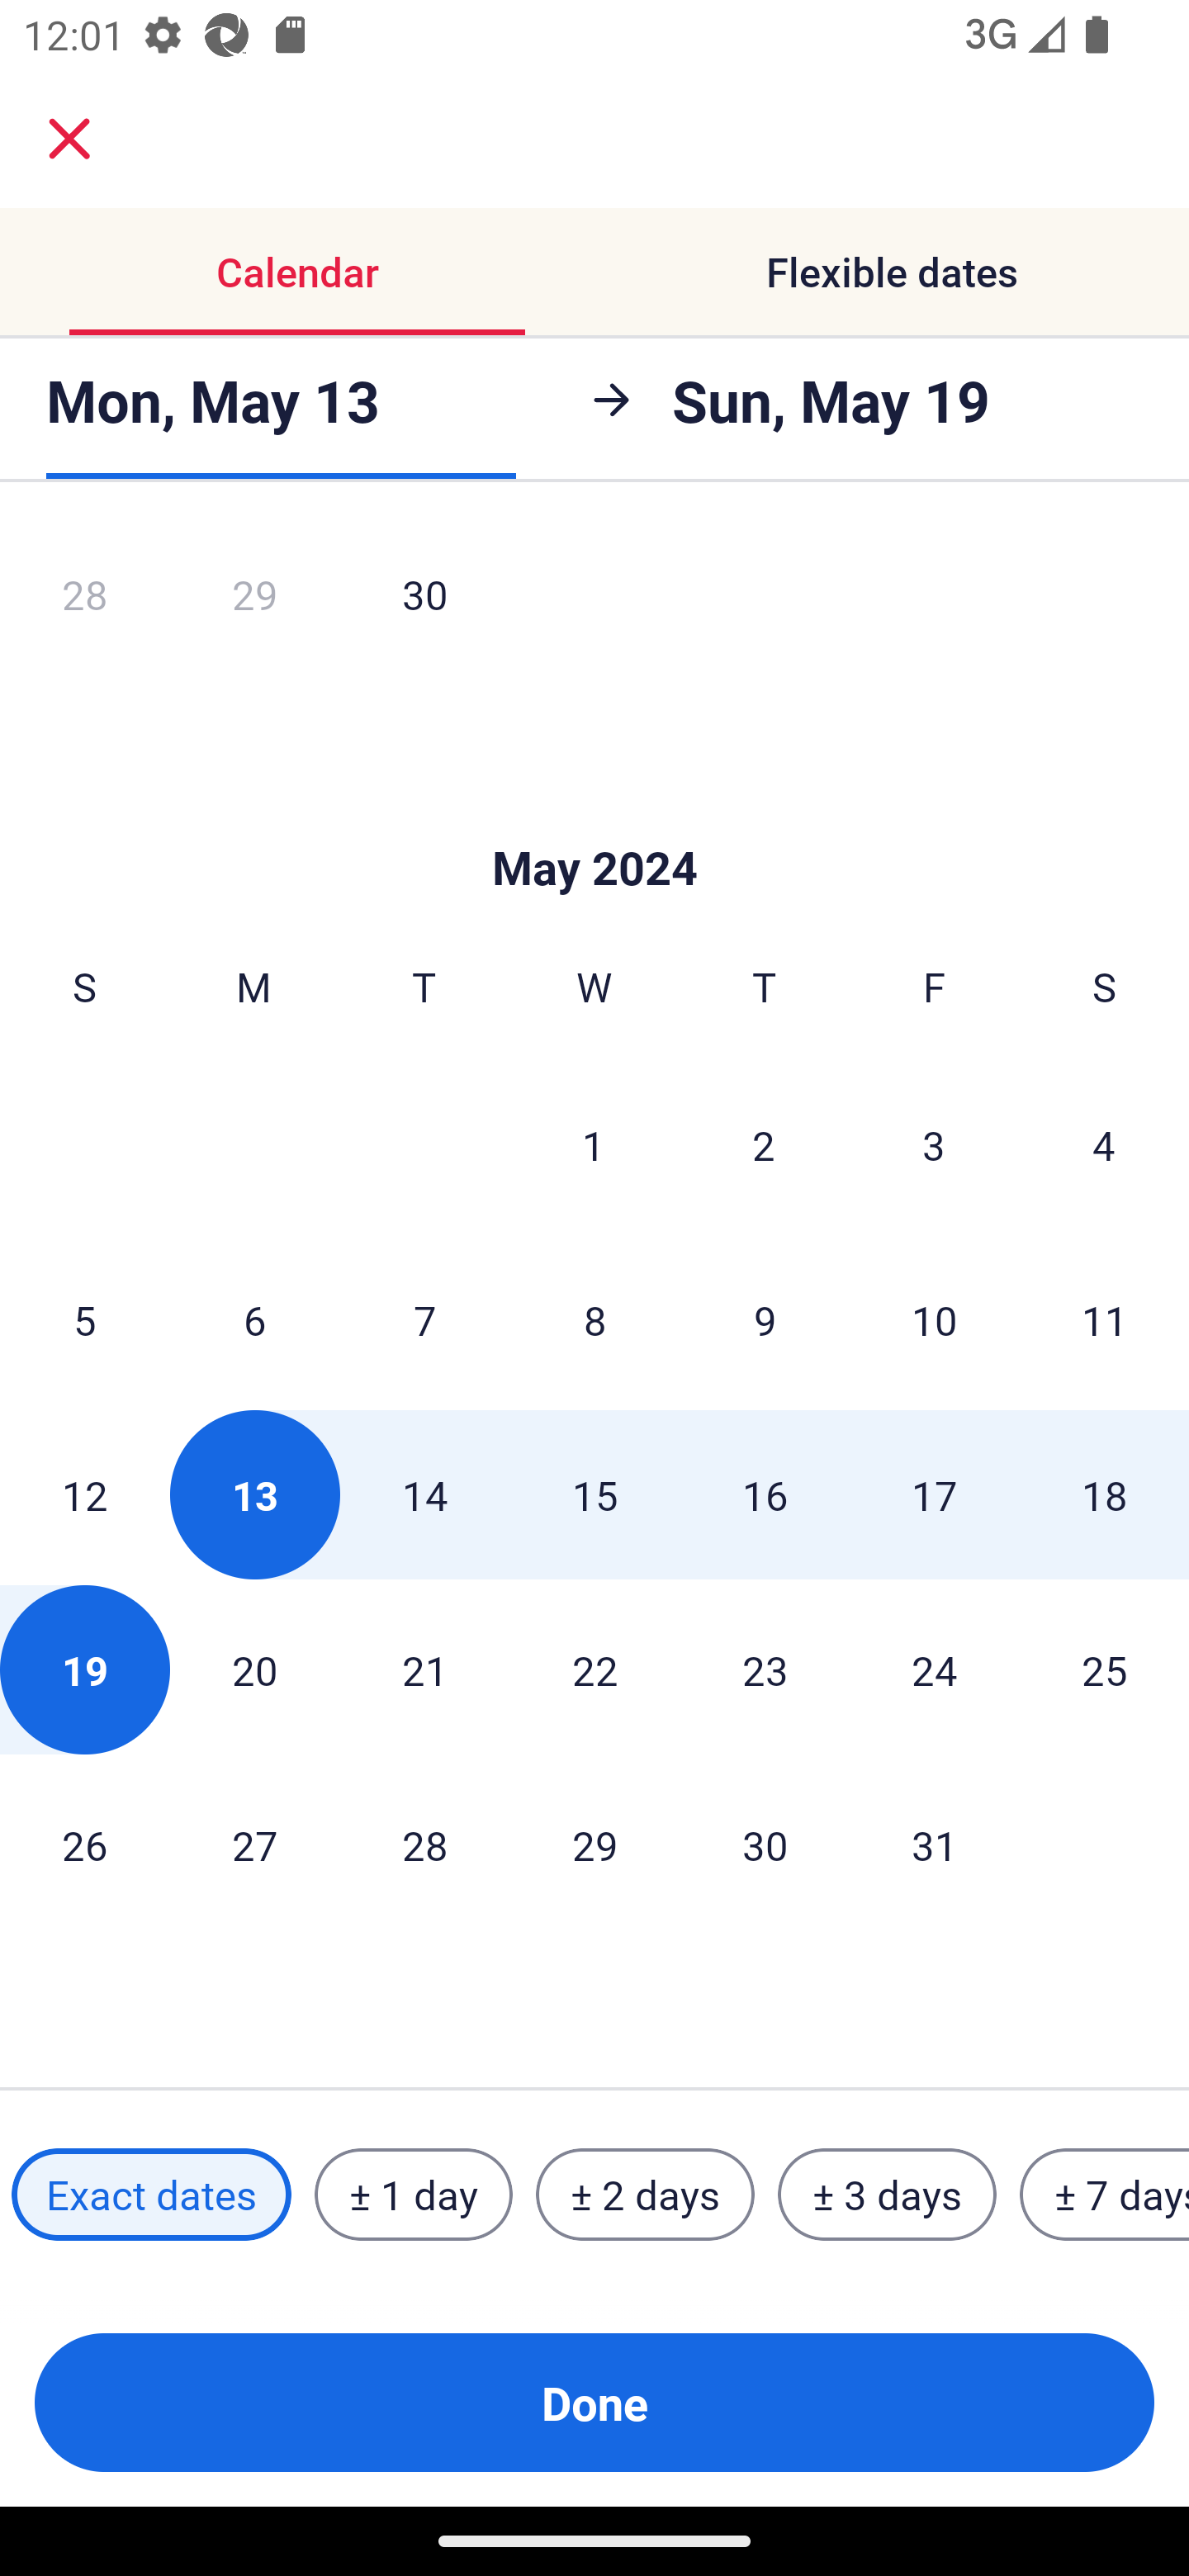 This screenshot has width=1189, height=2576. What do you see at coordinates (84, 603) in the screenshot?
I see `28 Sunday, April 28, 2024` at bounding box center [84, 603].